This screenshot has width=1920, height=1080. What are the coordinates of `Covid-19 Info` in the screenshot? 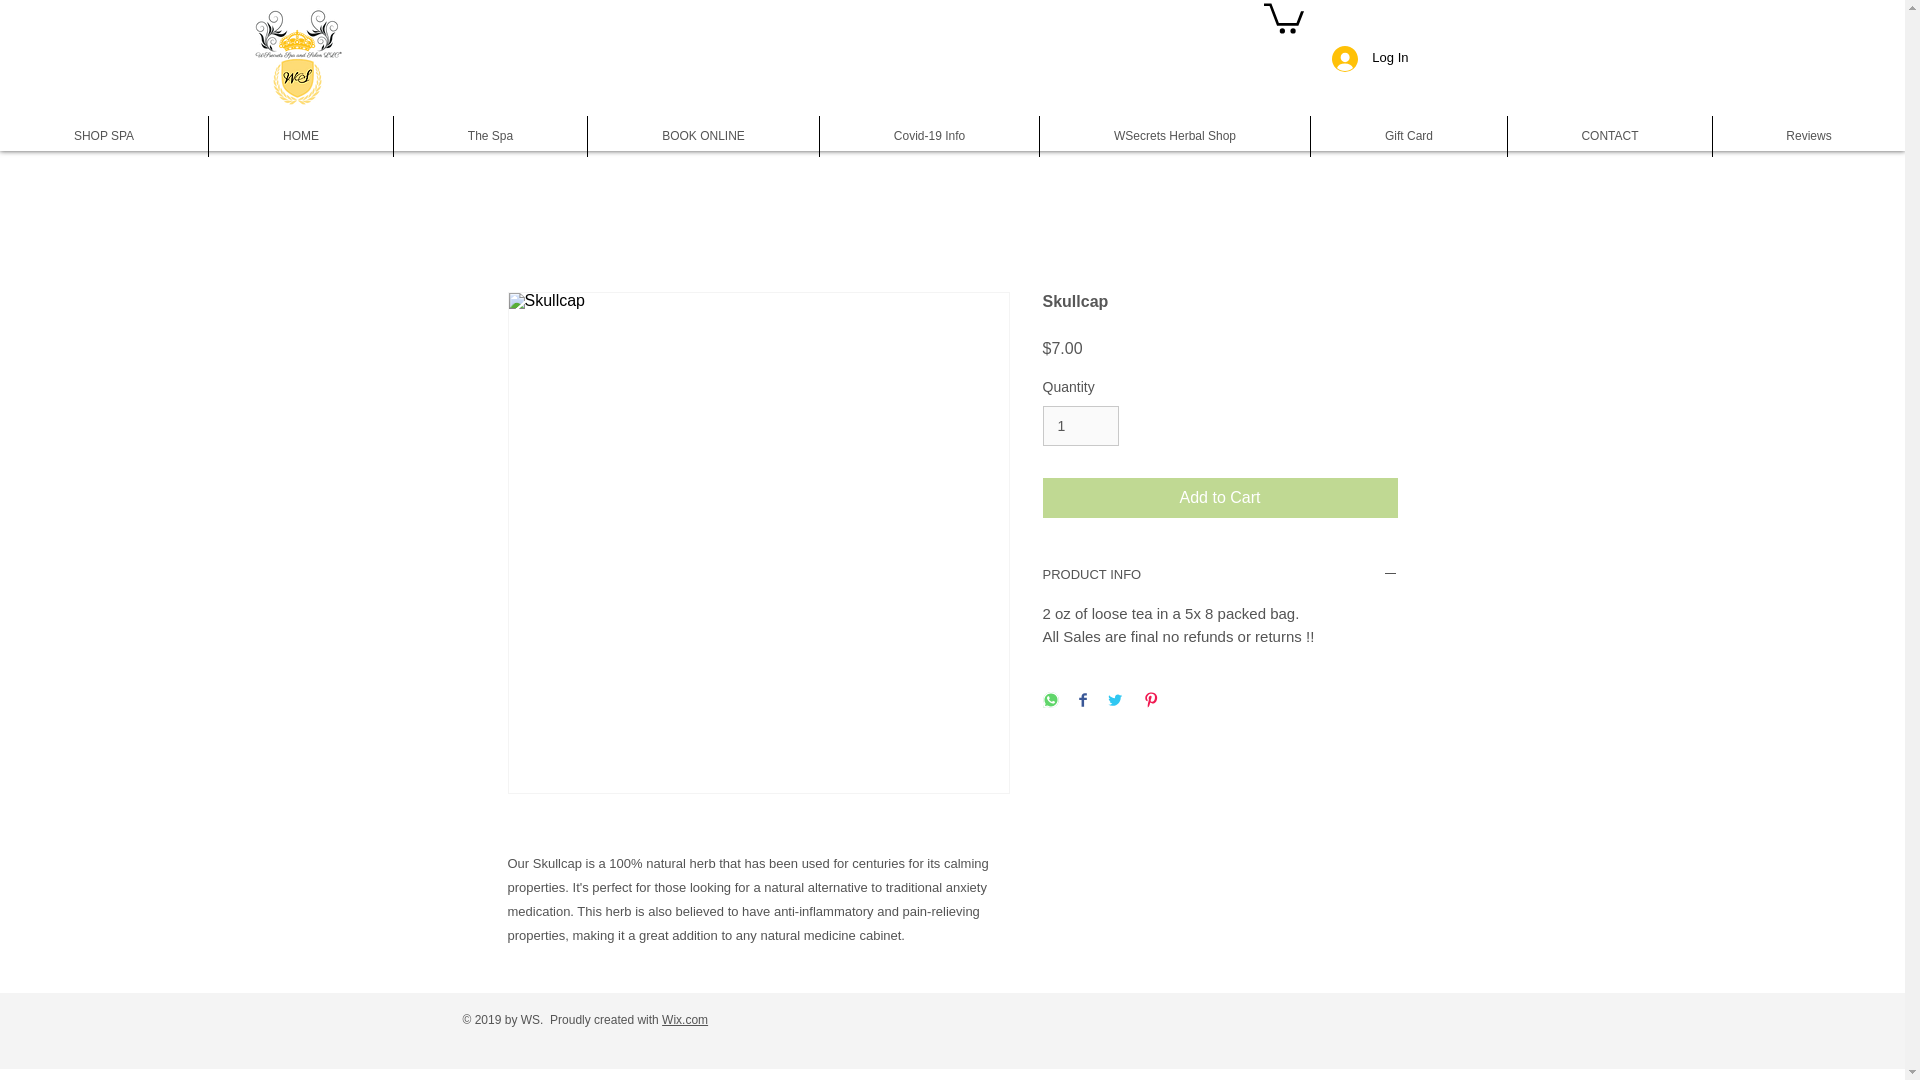 It's located at (928, 136).